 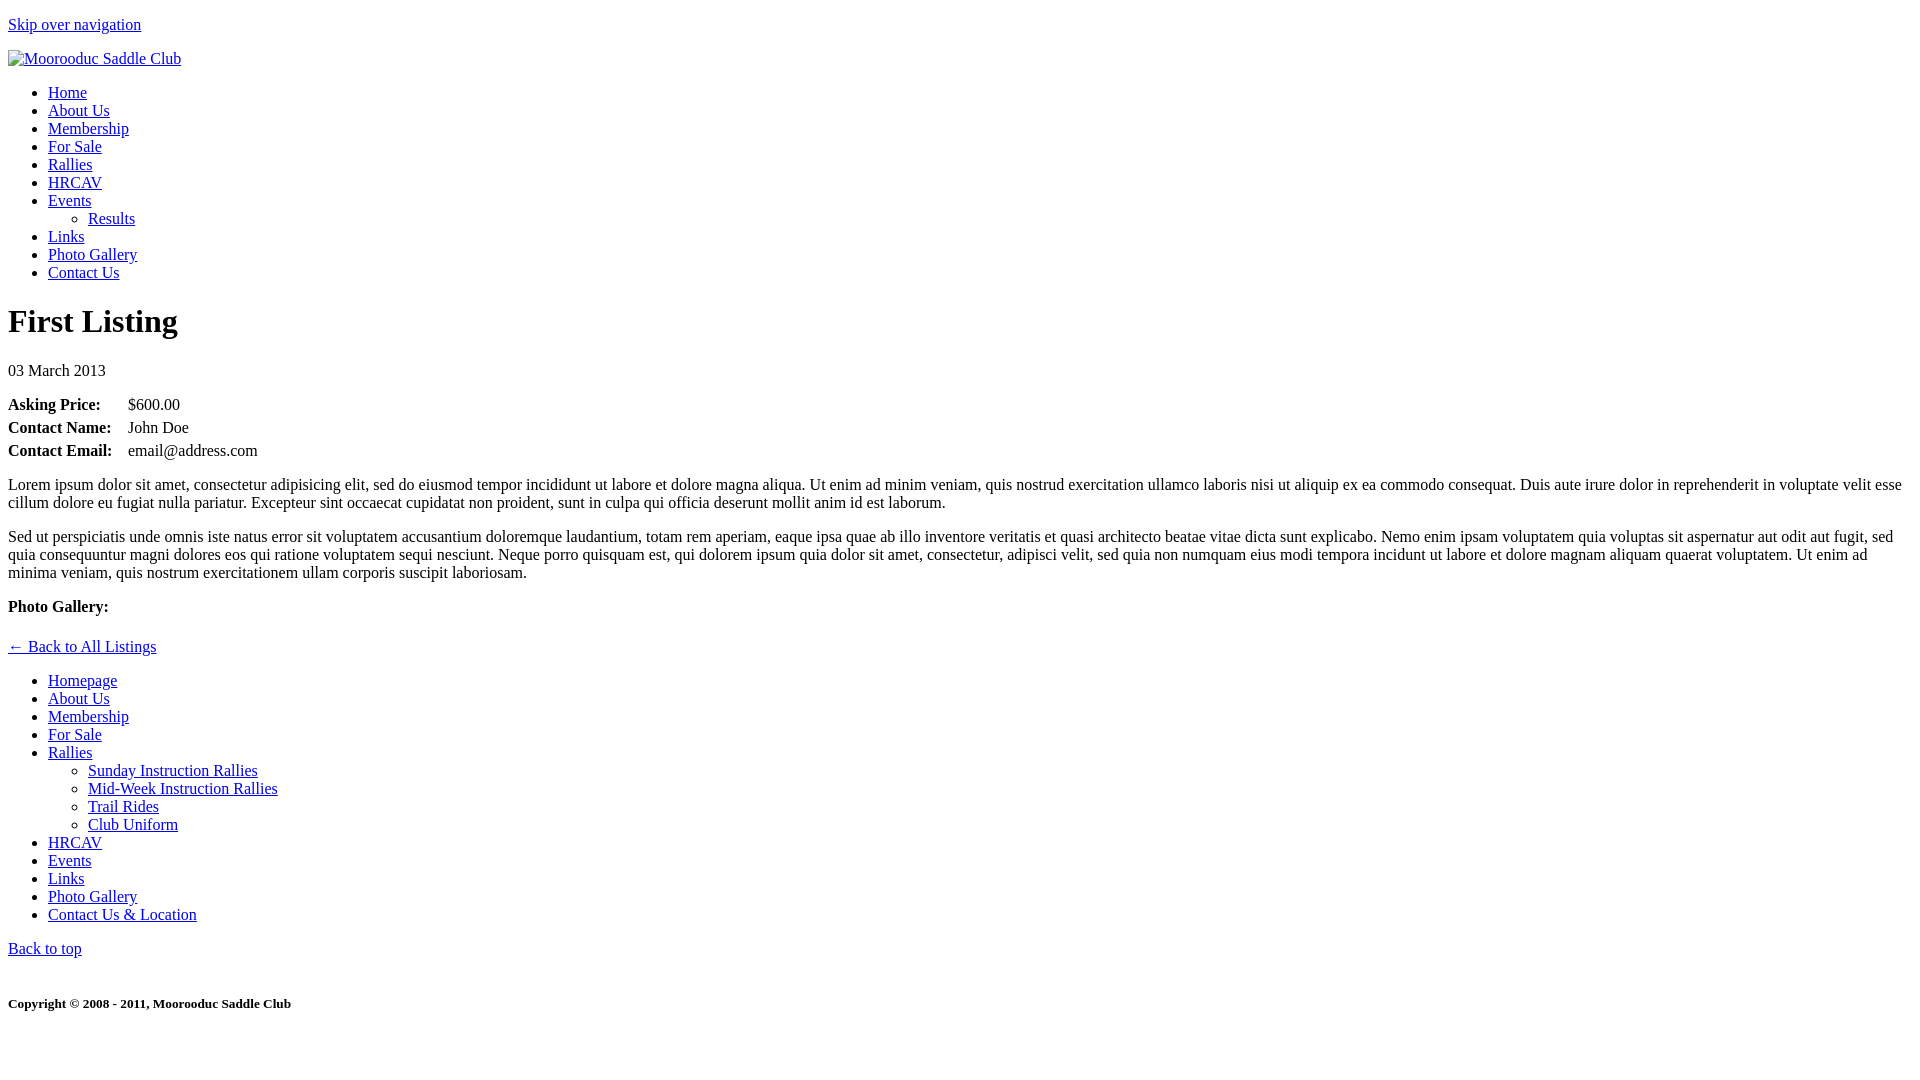 I want to click on For Sale, so click(x=75, y=734).